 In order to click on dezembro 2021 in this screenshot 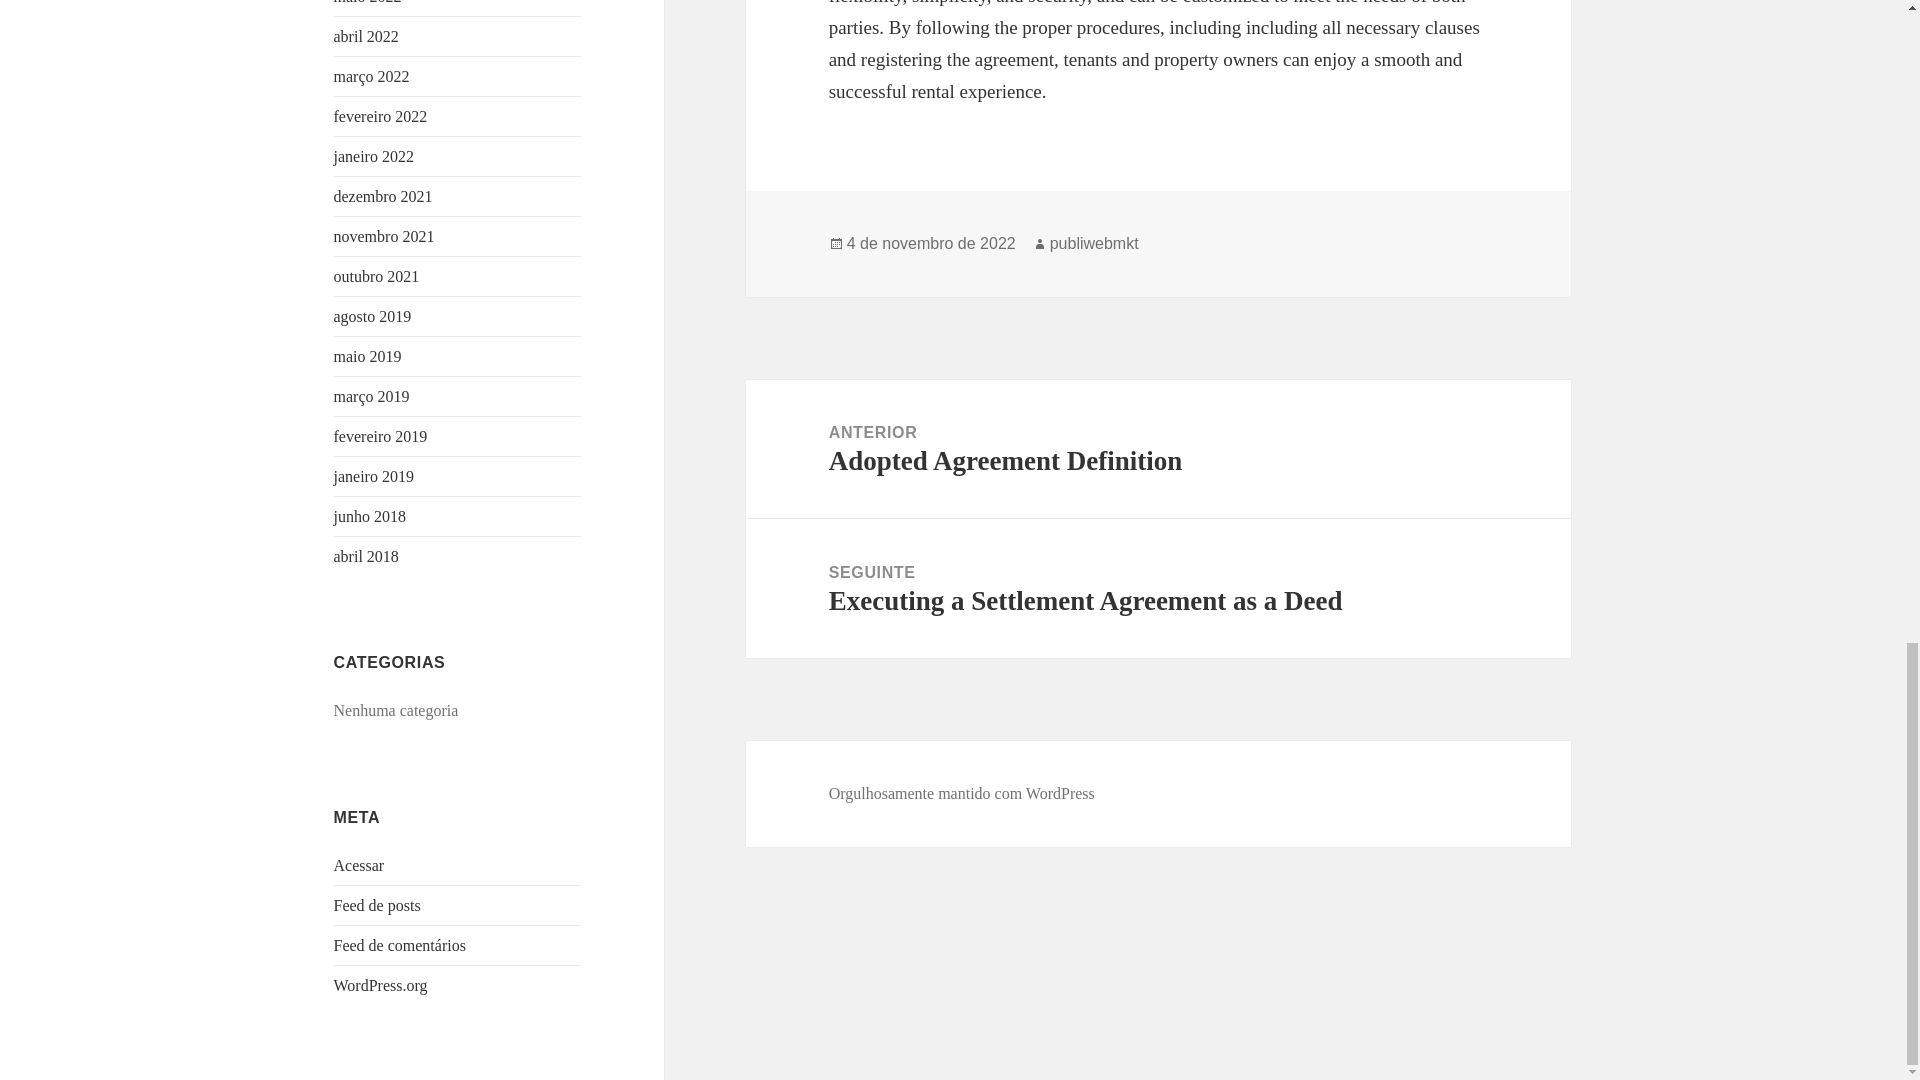, I will do `click(384, 196)`.